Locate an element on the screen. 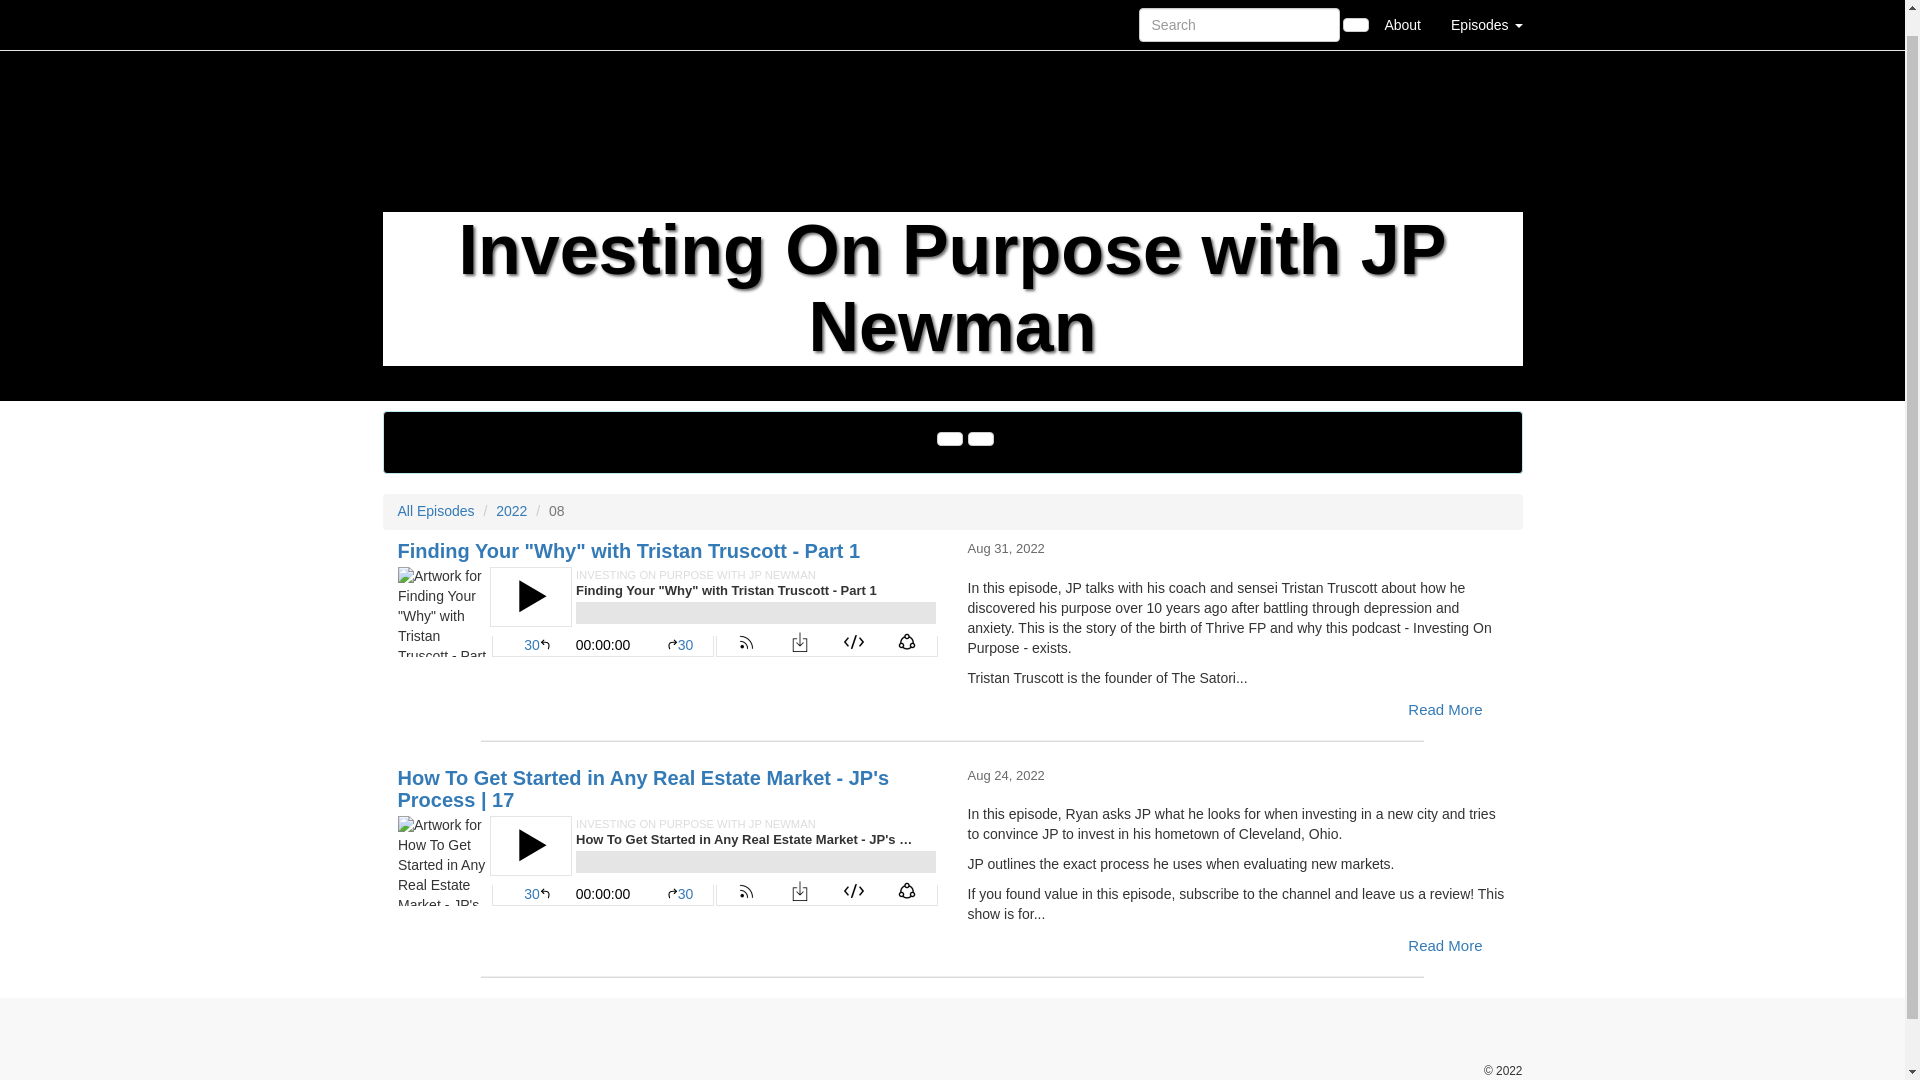  Home Page is located at coordinates (423, 12).